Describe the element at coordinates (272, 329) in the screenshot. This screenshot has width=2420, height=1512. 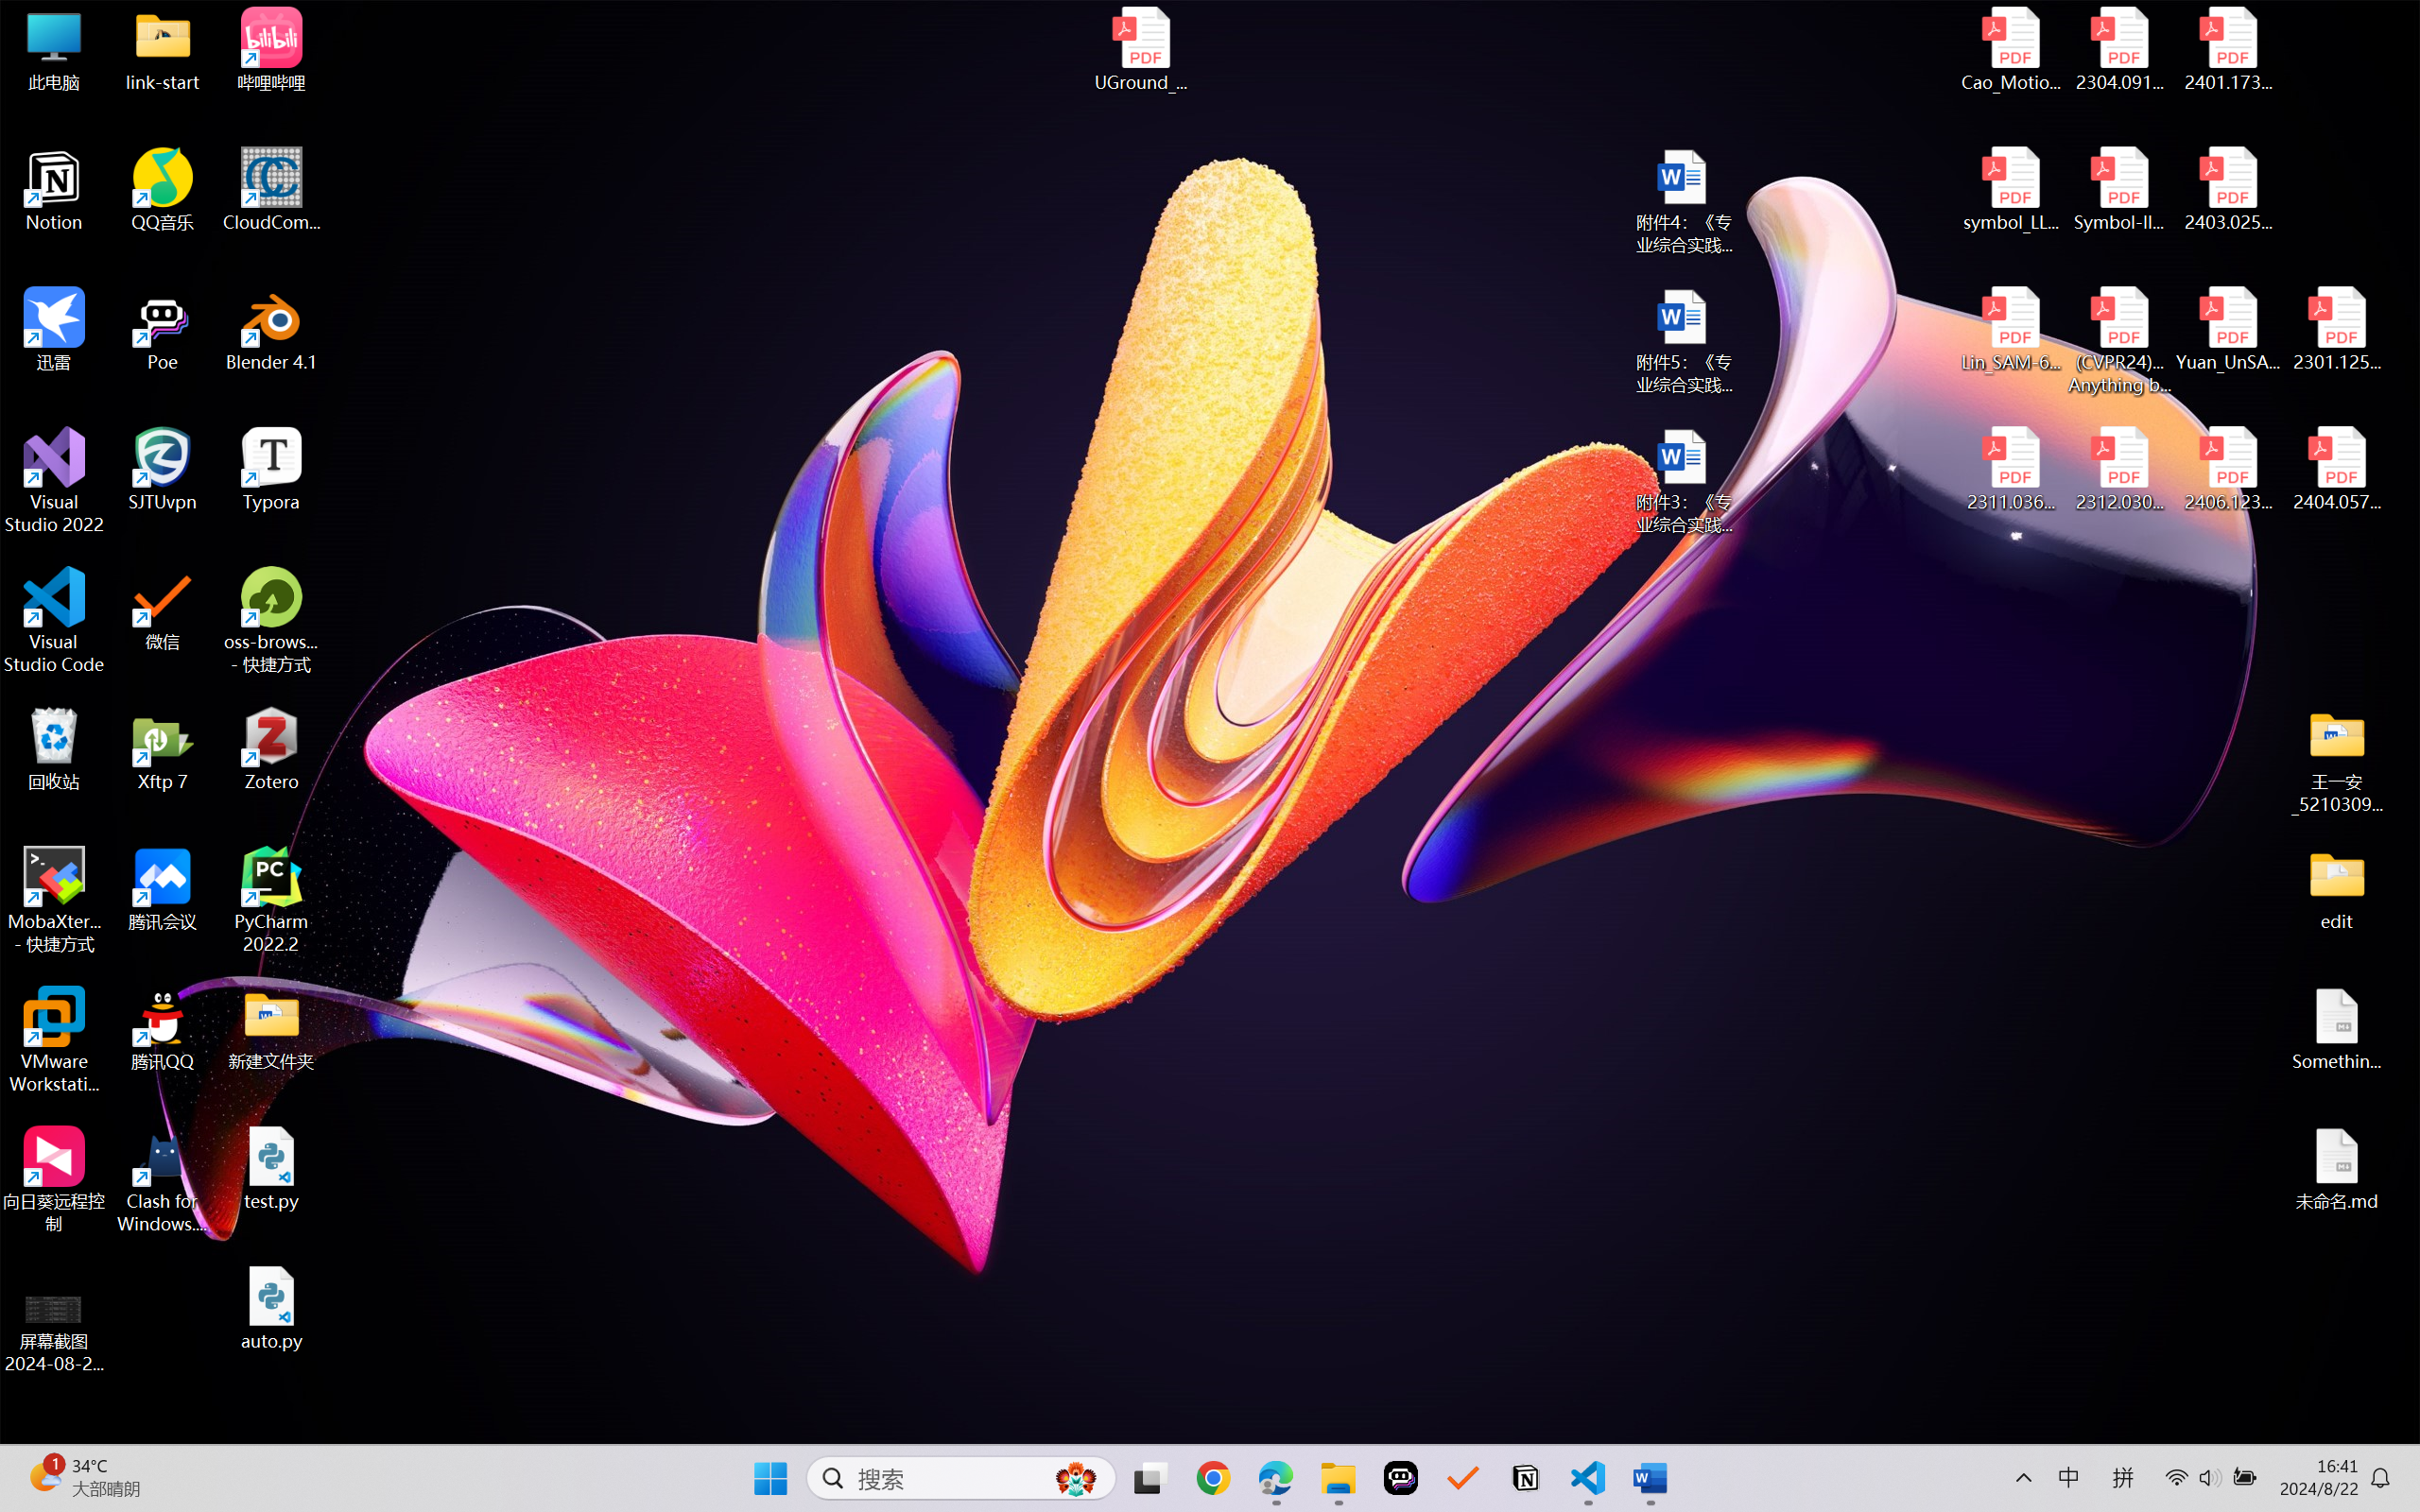
I see `Blender 4.1` at that location.